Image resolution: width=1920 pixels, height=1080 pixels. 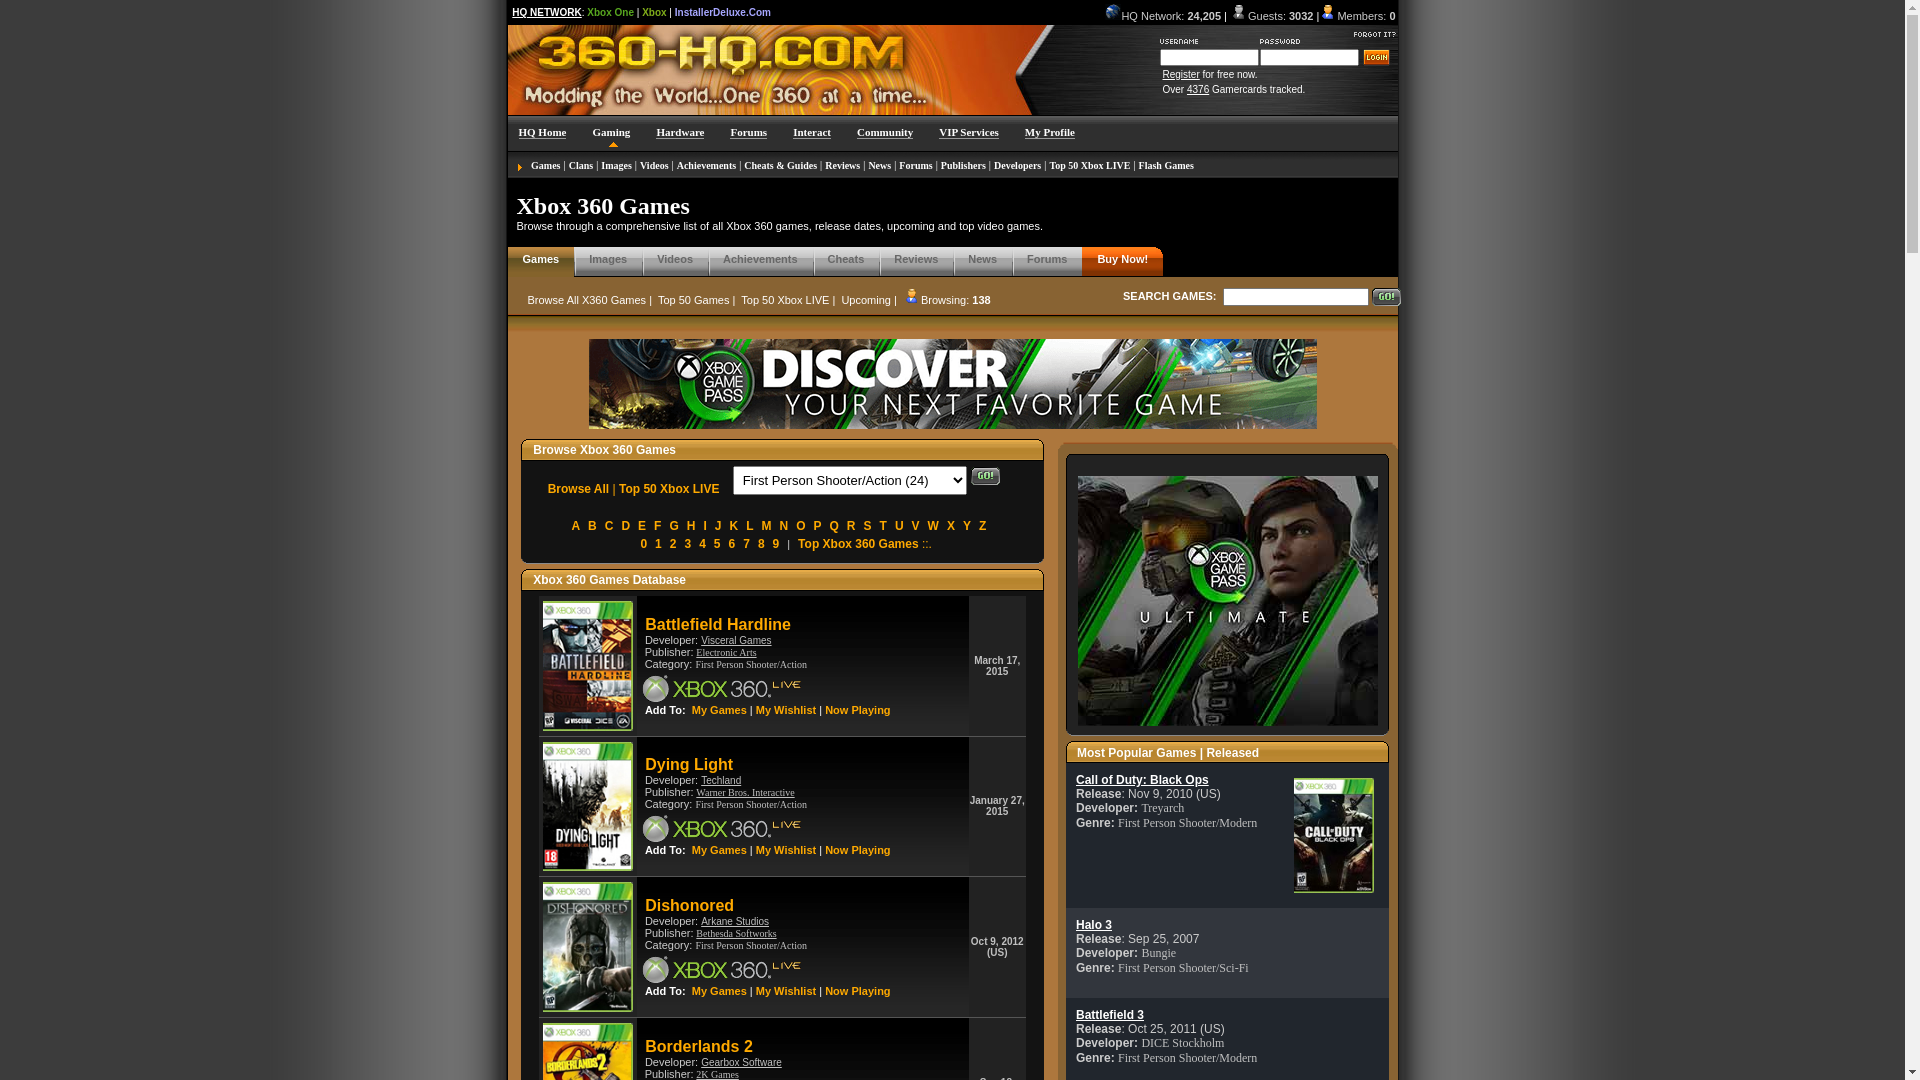 What do you see at coordinates (735, 922) in the screenshot?
I see `Arkane Studios` at bounding box center [735, 922].